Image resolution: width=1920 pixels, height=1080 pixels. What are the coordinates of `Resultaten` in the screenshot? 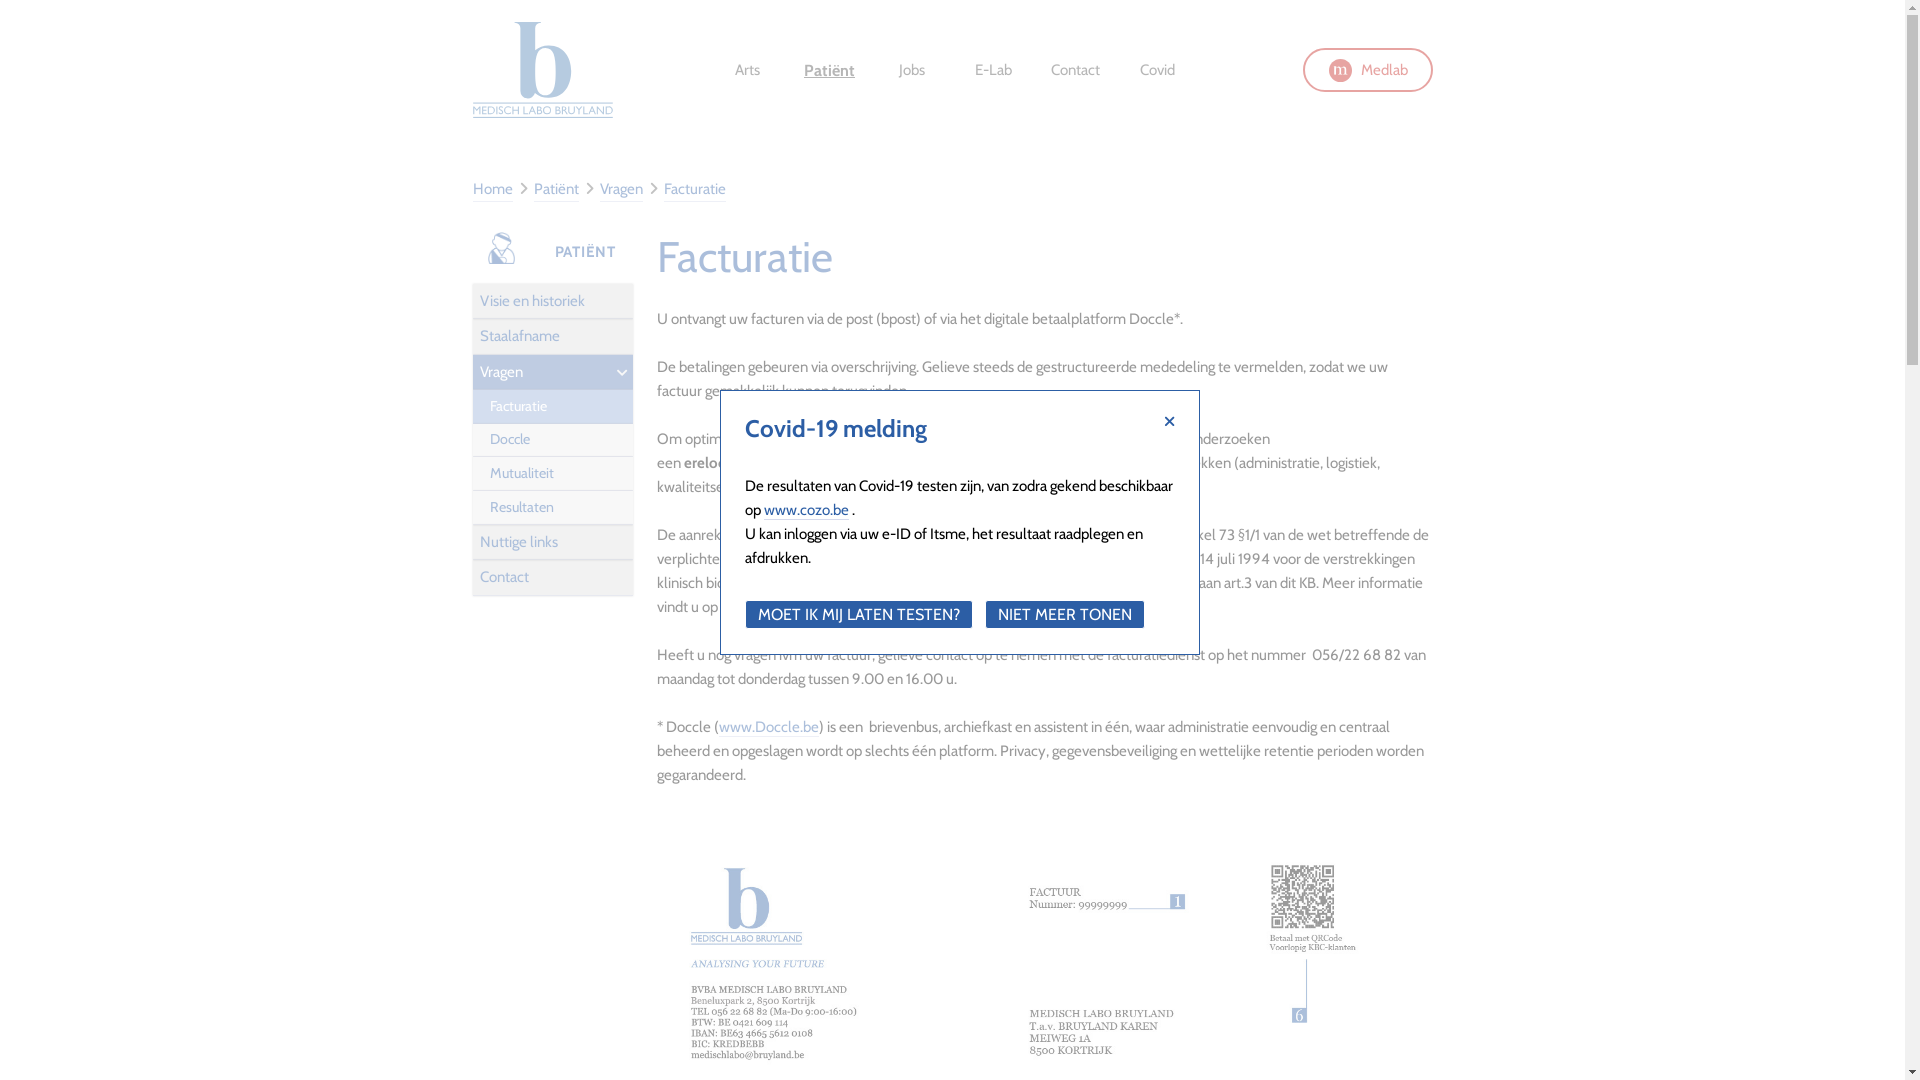 It's located at (552, 508).